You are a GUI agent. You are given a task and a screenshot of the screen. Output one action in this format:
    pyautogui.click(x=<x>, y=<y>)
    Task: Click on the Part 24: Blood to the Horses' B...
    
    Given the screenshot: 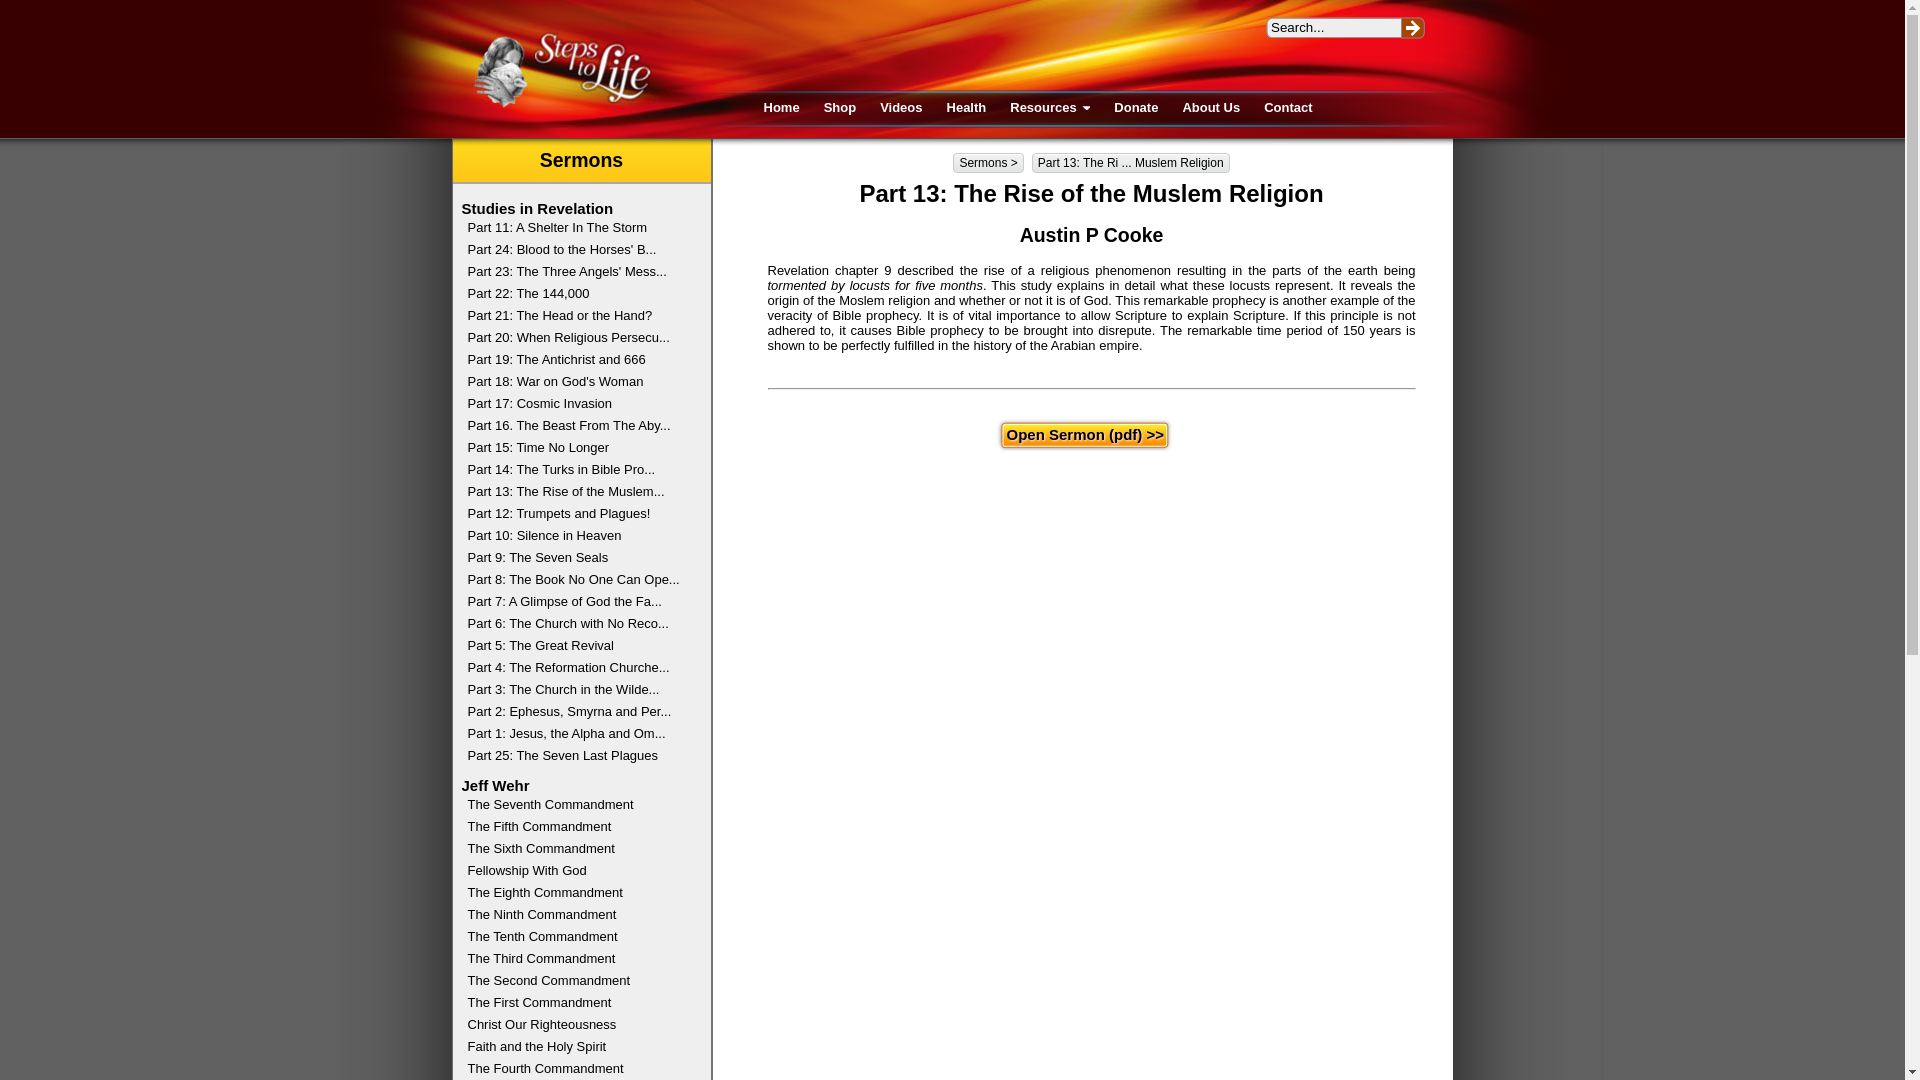 What is the action you would take?
    pyautogui.click(x=576, y=252)
    